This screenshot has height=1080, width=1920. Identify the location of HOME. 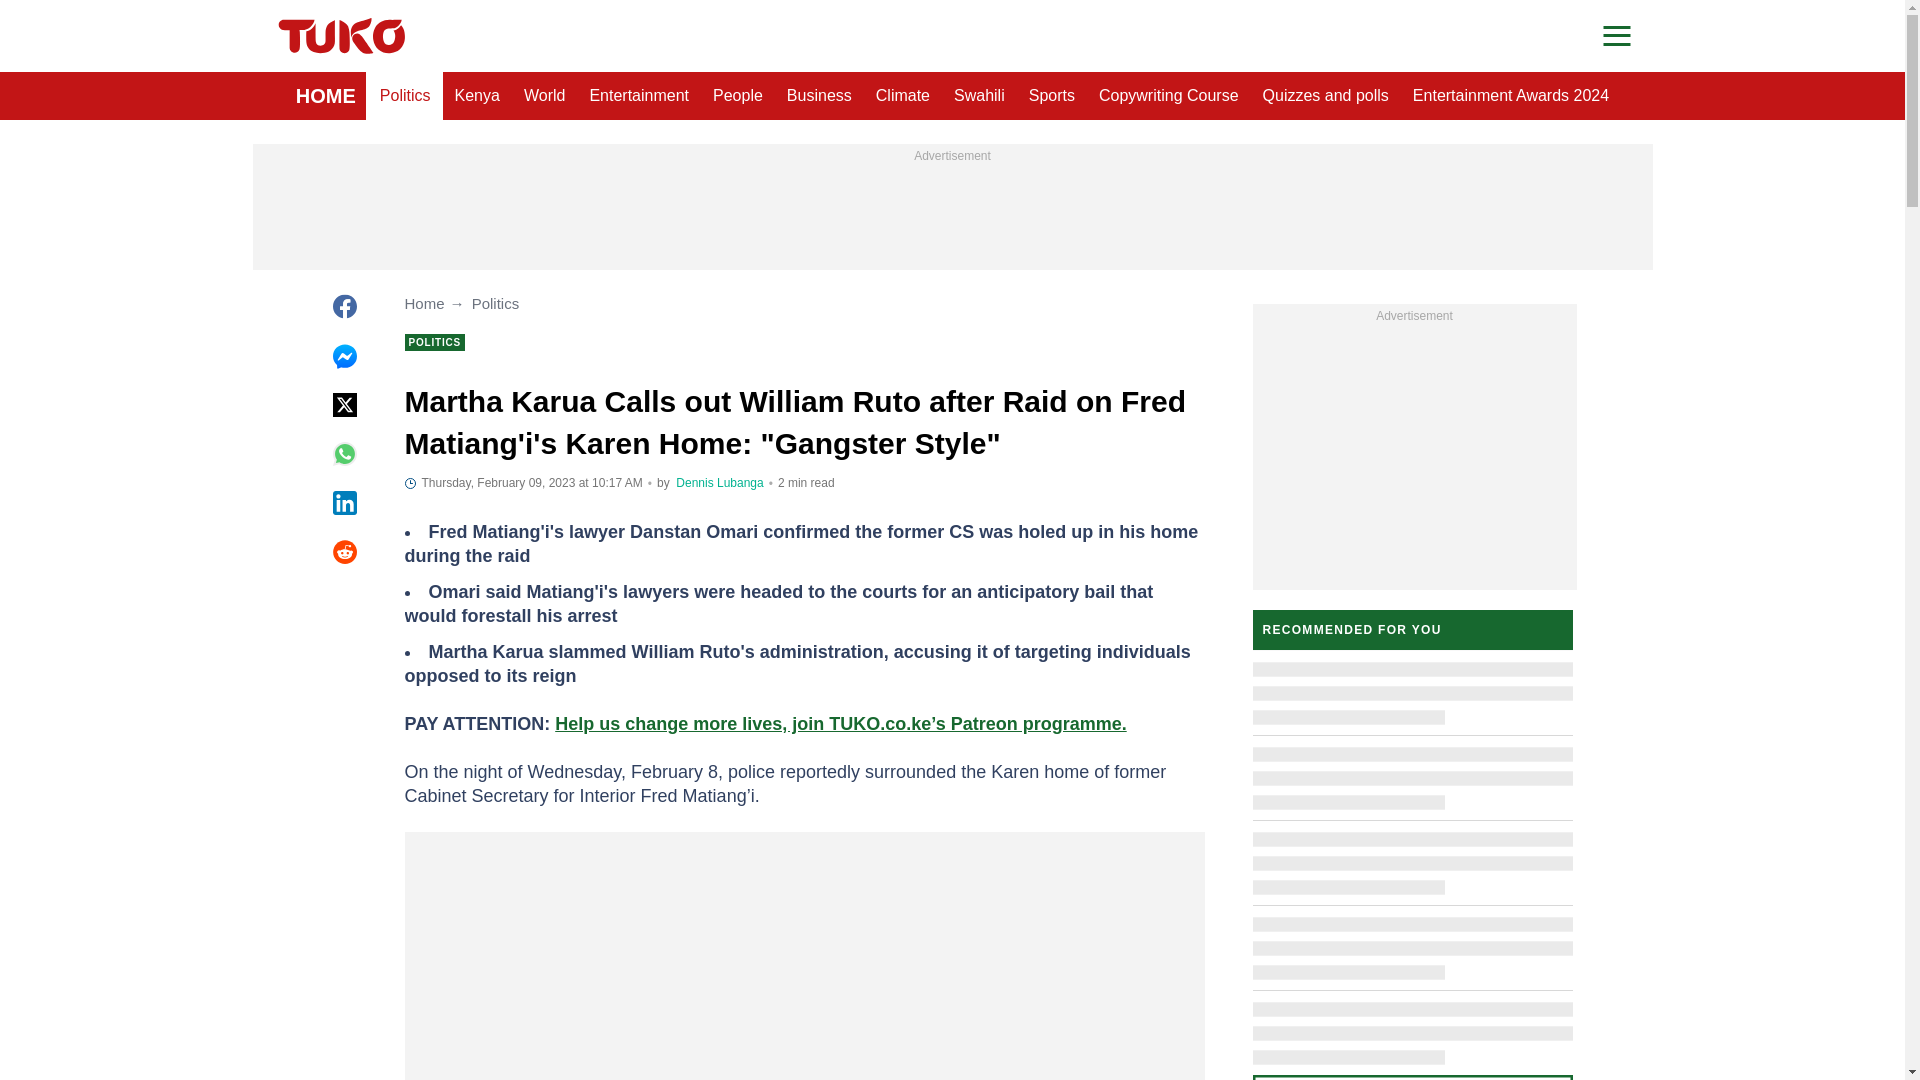
(326, 96).